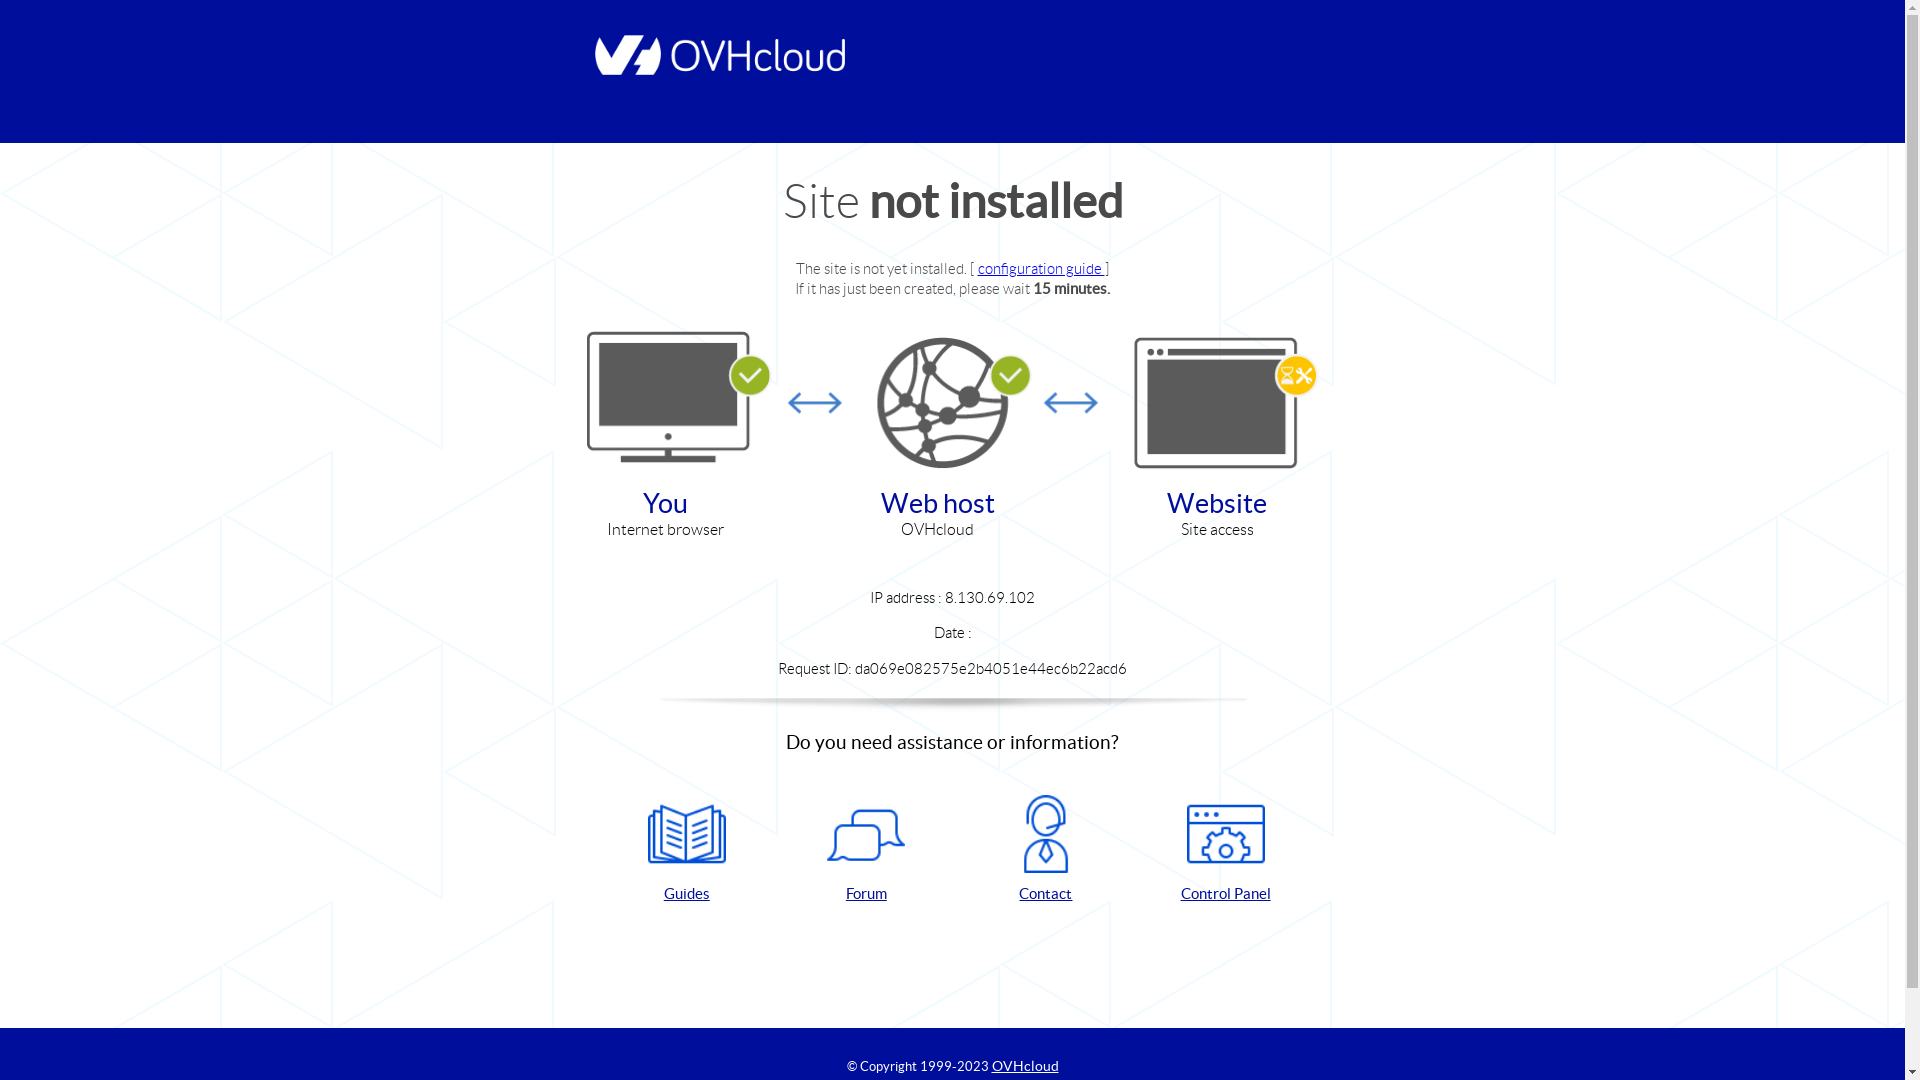  Describe the element at coordinates (1226, 850) in the screenshot. I see `Control Panel` at that location.